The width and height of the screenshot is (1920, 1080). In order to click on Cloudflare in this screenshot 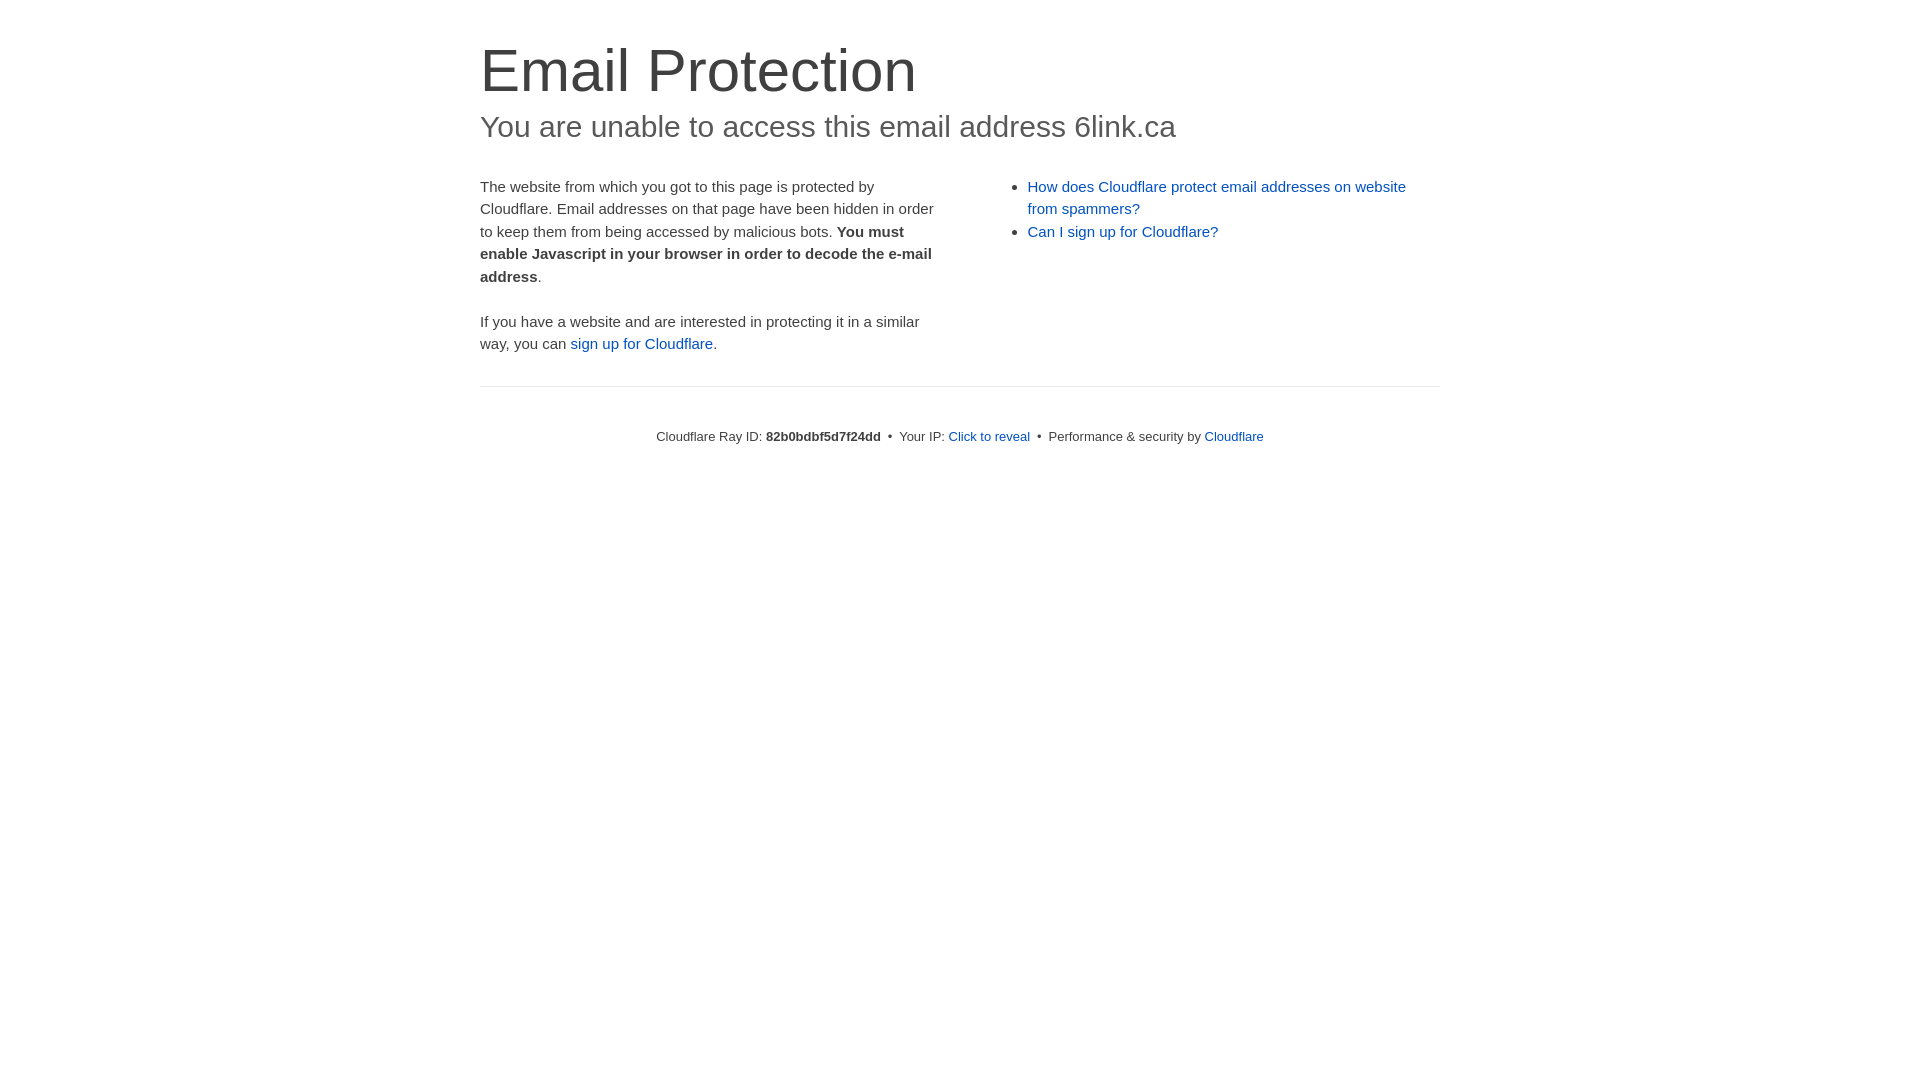, I will do `click(1234, 436)`.